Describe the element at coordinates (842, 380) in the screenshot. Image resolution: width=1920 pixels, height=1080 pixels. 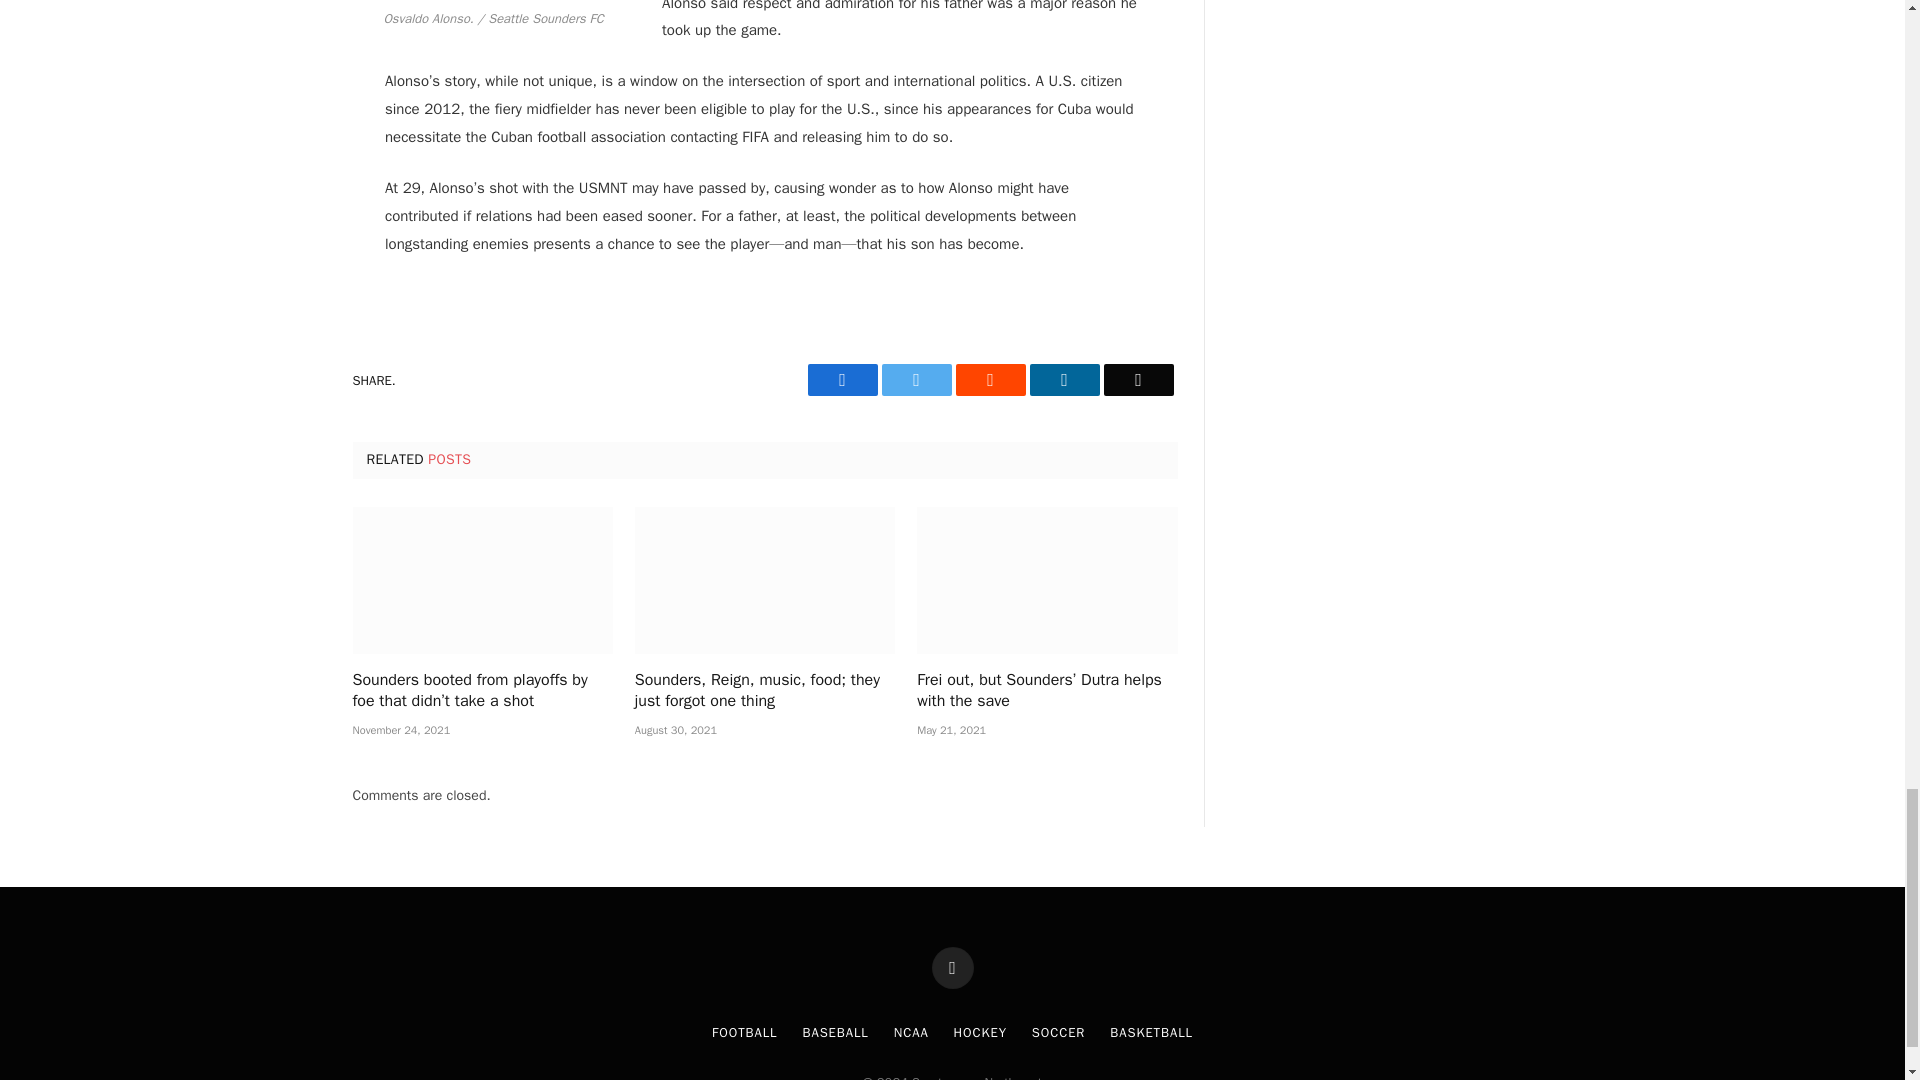
I see `Facebook` at that location.